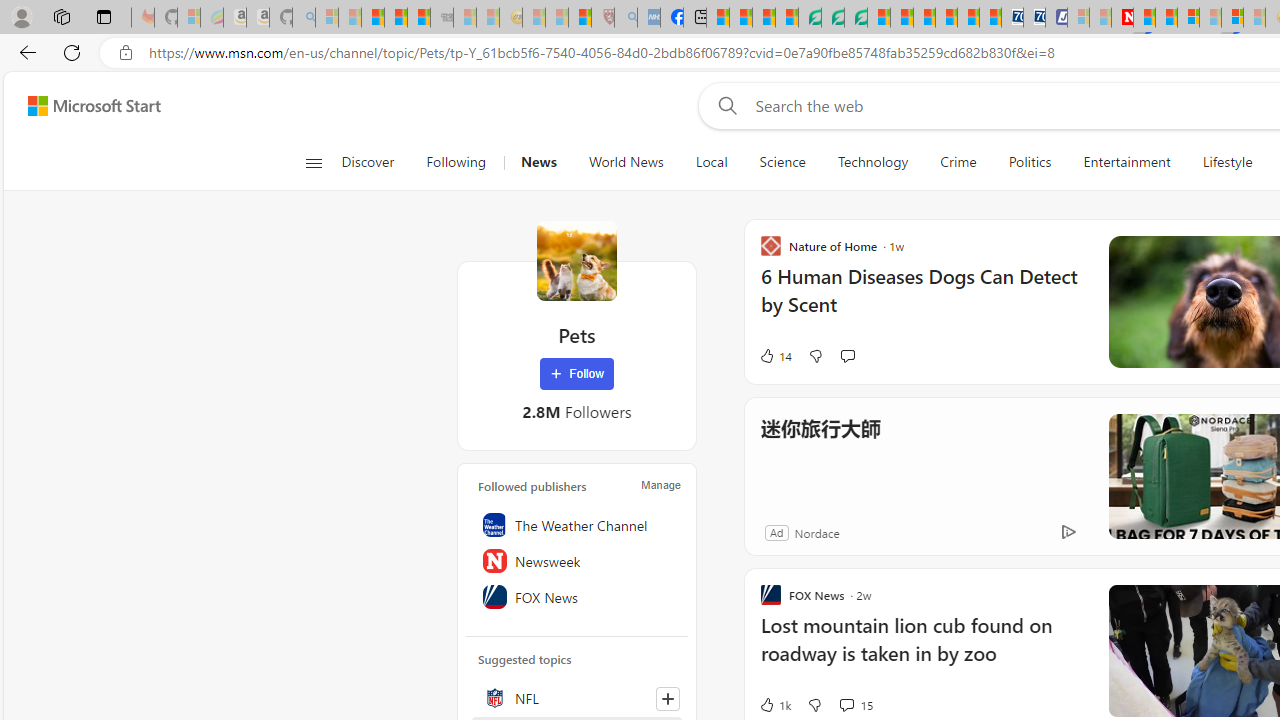  I want to click on Entertainment, so click(1126, 162).